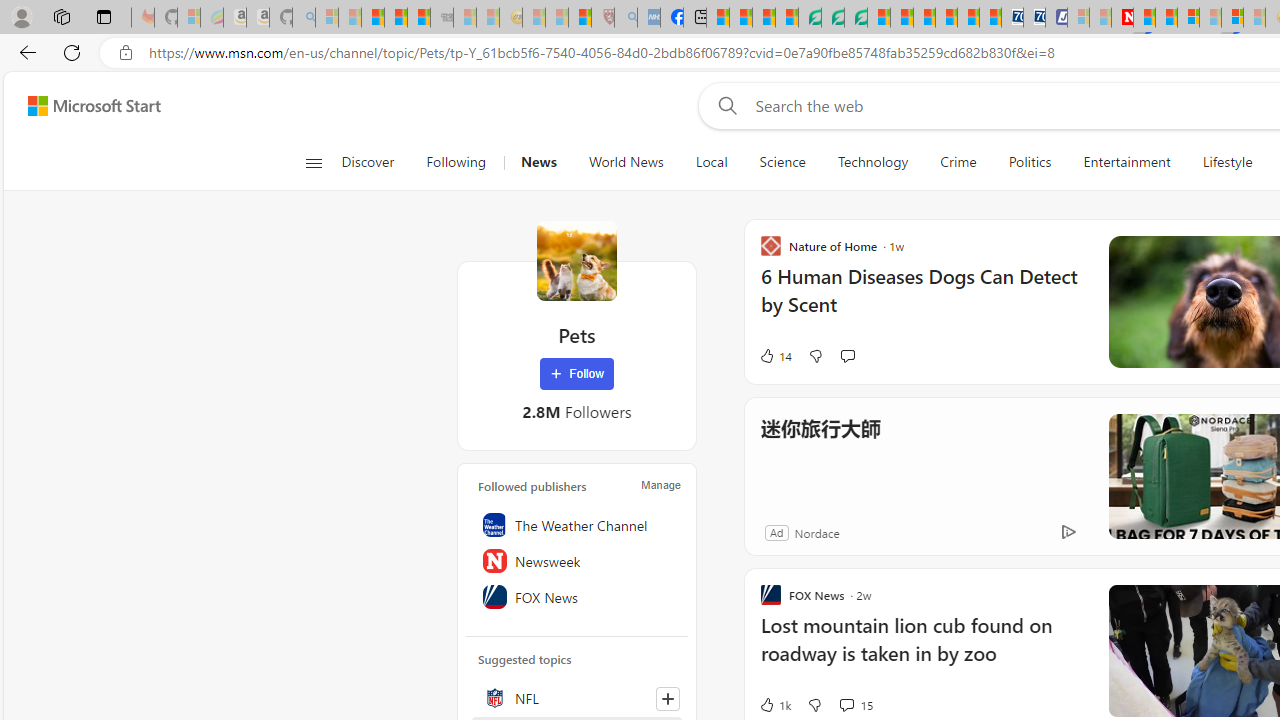  I want to click on Entertainment, so click(1126, 162).